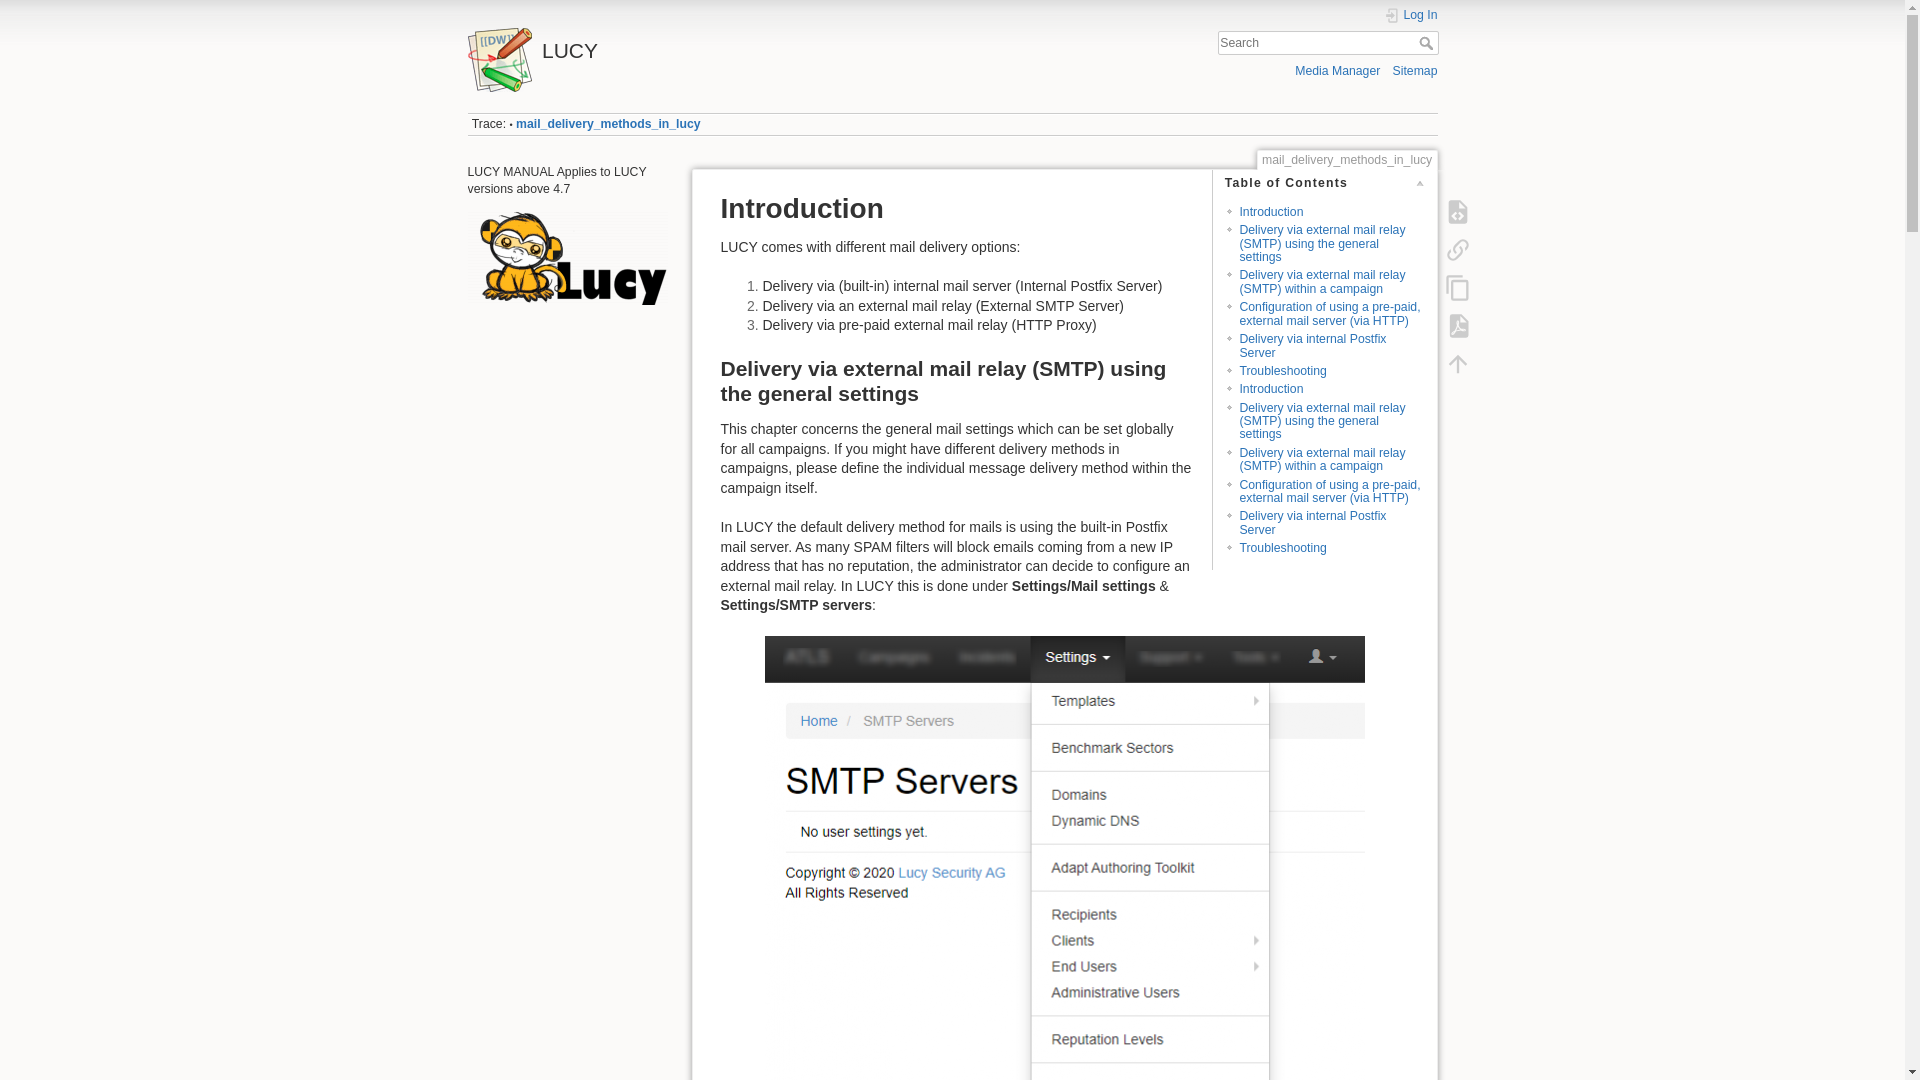 The width and height of the screenshot is (1920, 1080). What do you see at coordinates (1282, 548) in the screenshot?
I see `Troubleshooting` at bounding box center [1282, 548].